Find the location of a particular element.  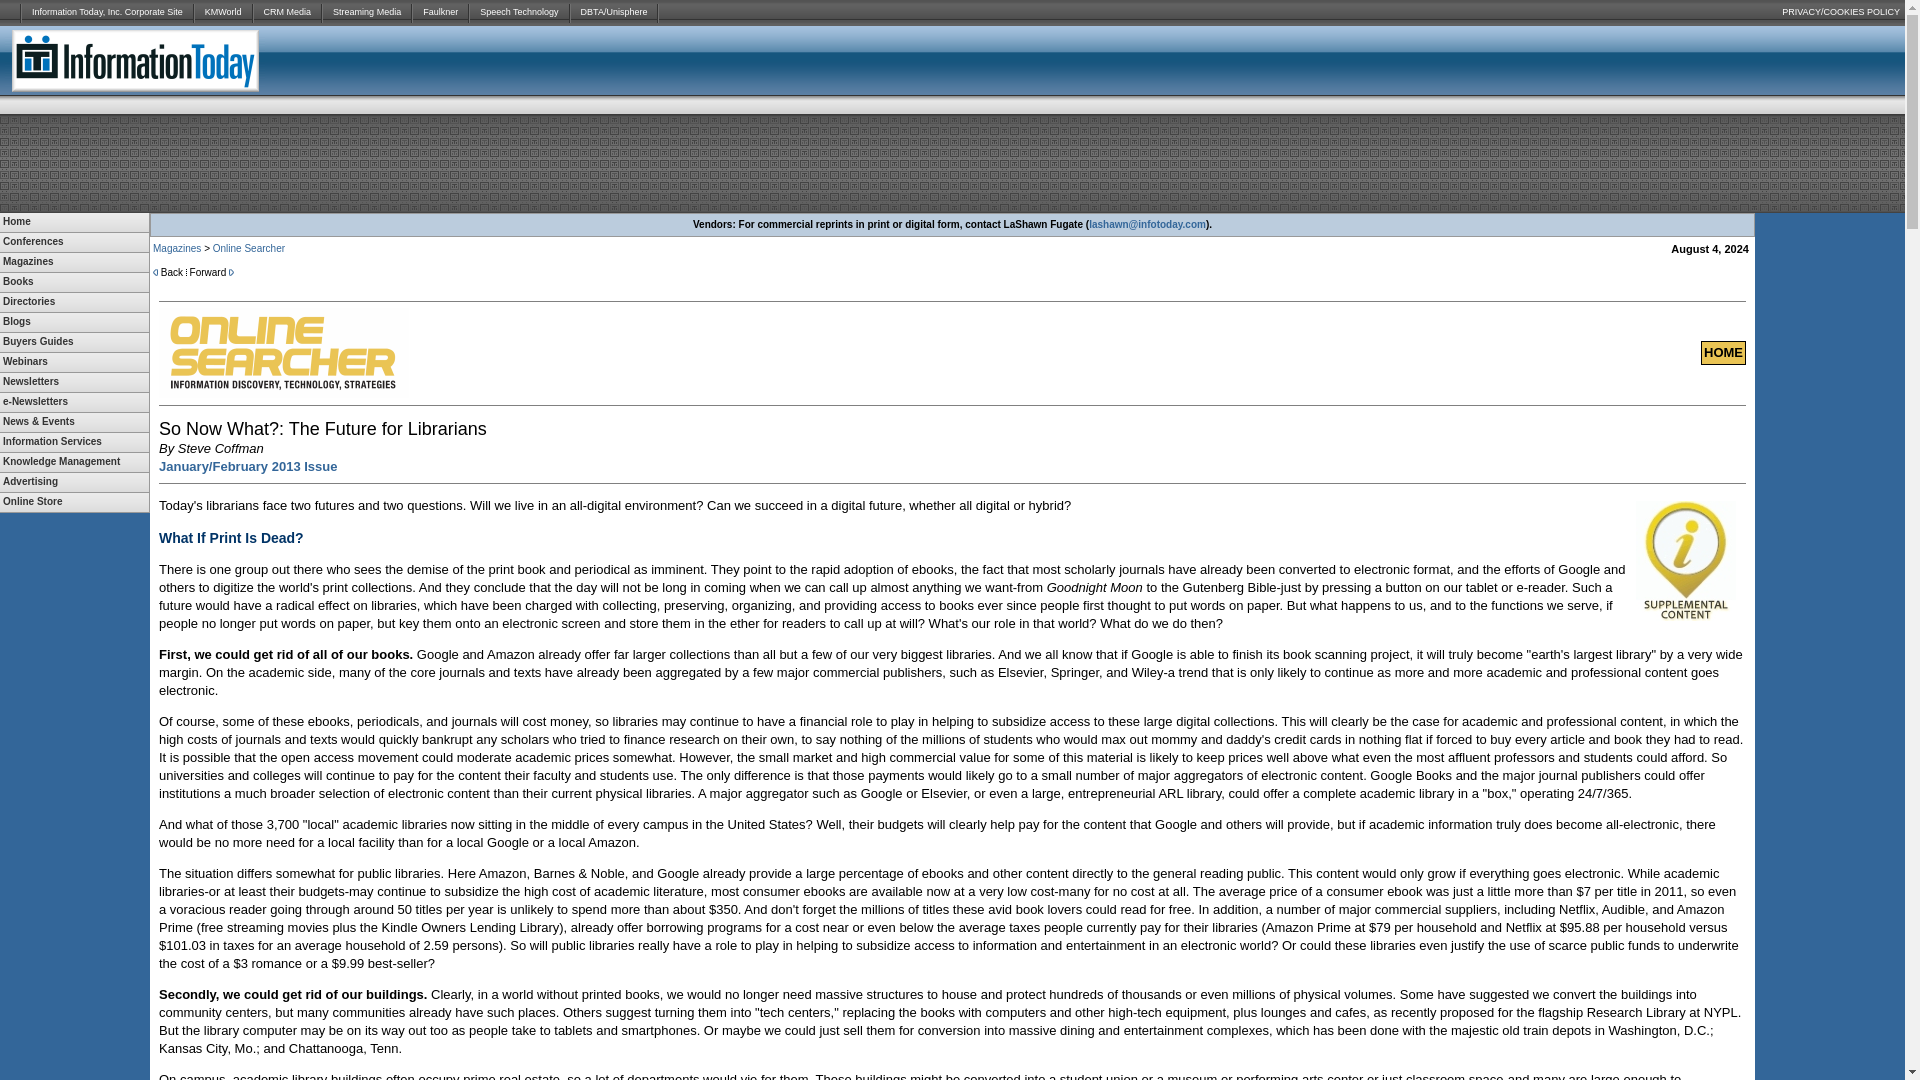

Home is located at coordinates (74, 222).